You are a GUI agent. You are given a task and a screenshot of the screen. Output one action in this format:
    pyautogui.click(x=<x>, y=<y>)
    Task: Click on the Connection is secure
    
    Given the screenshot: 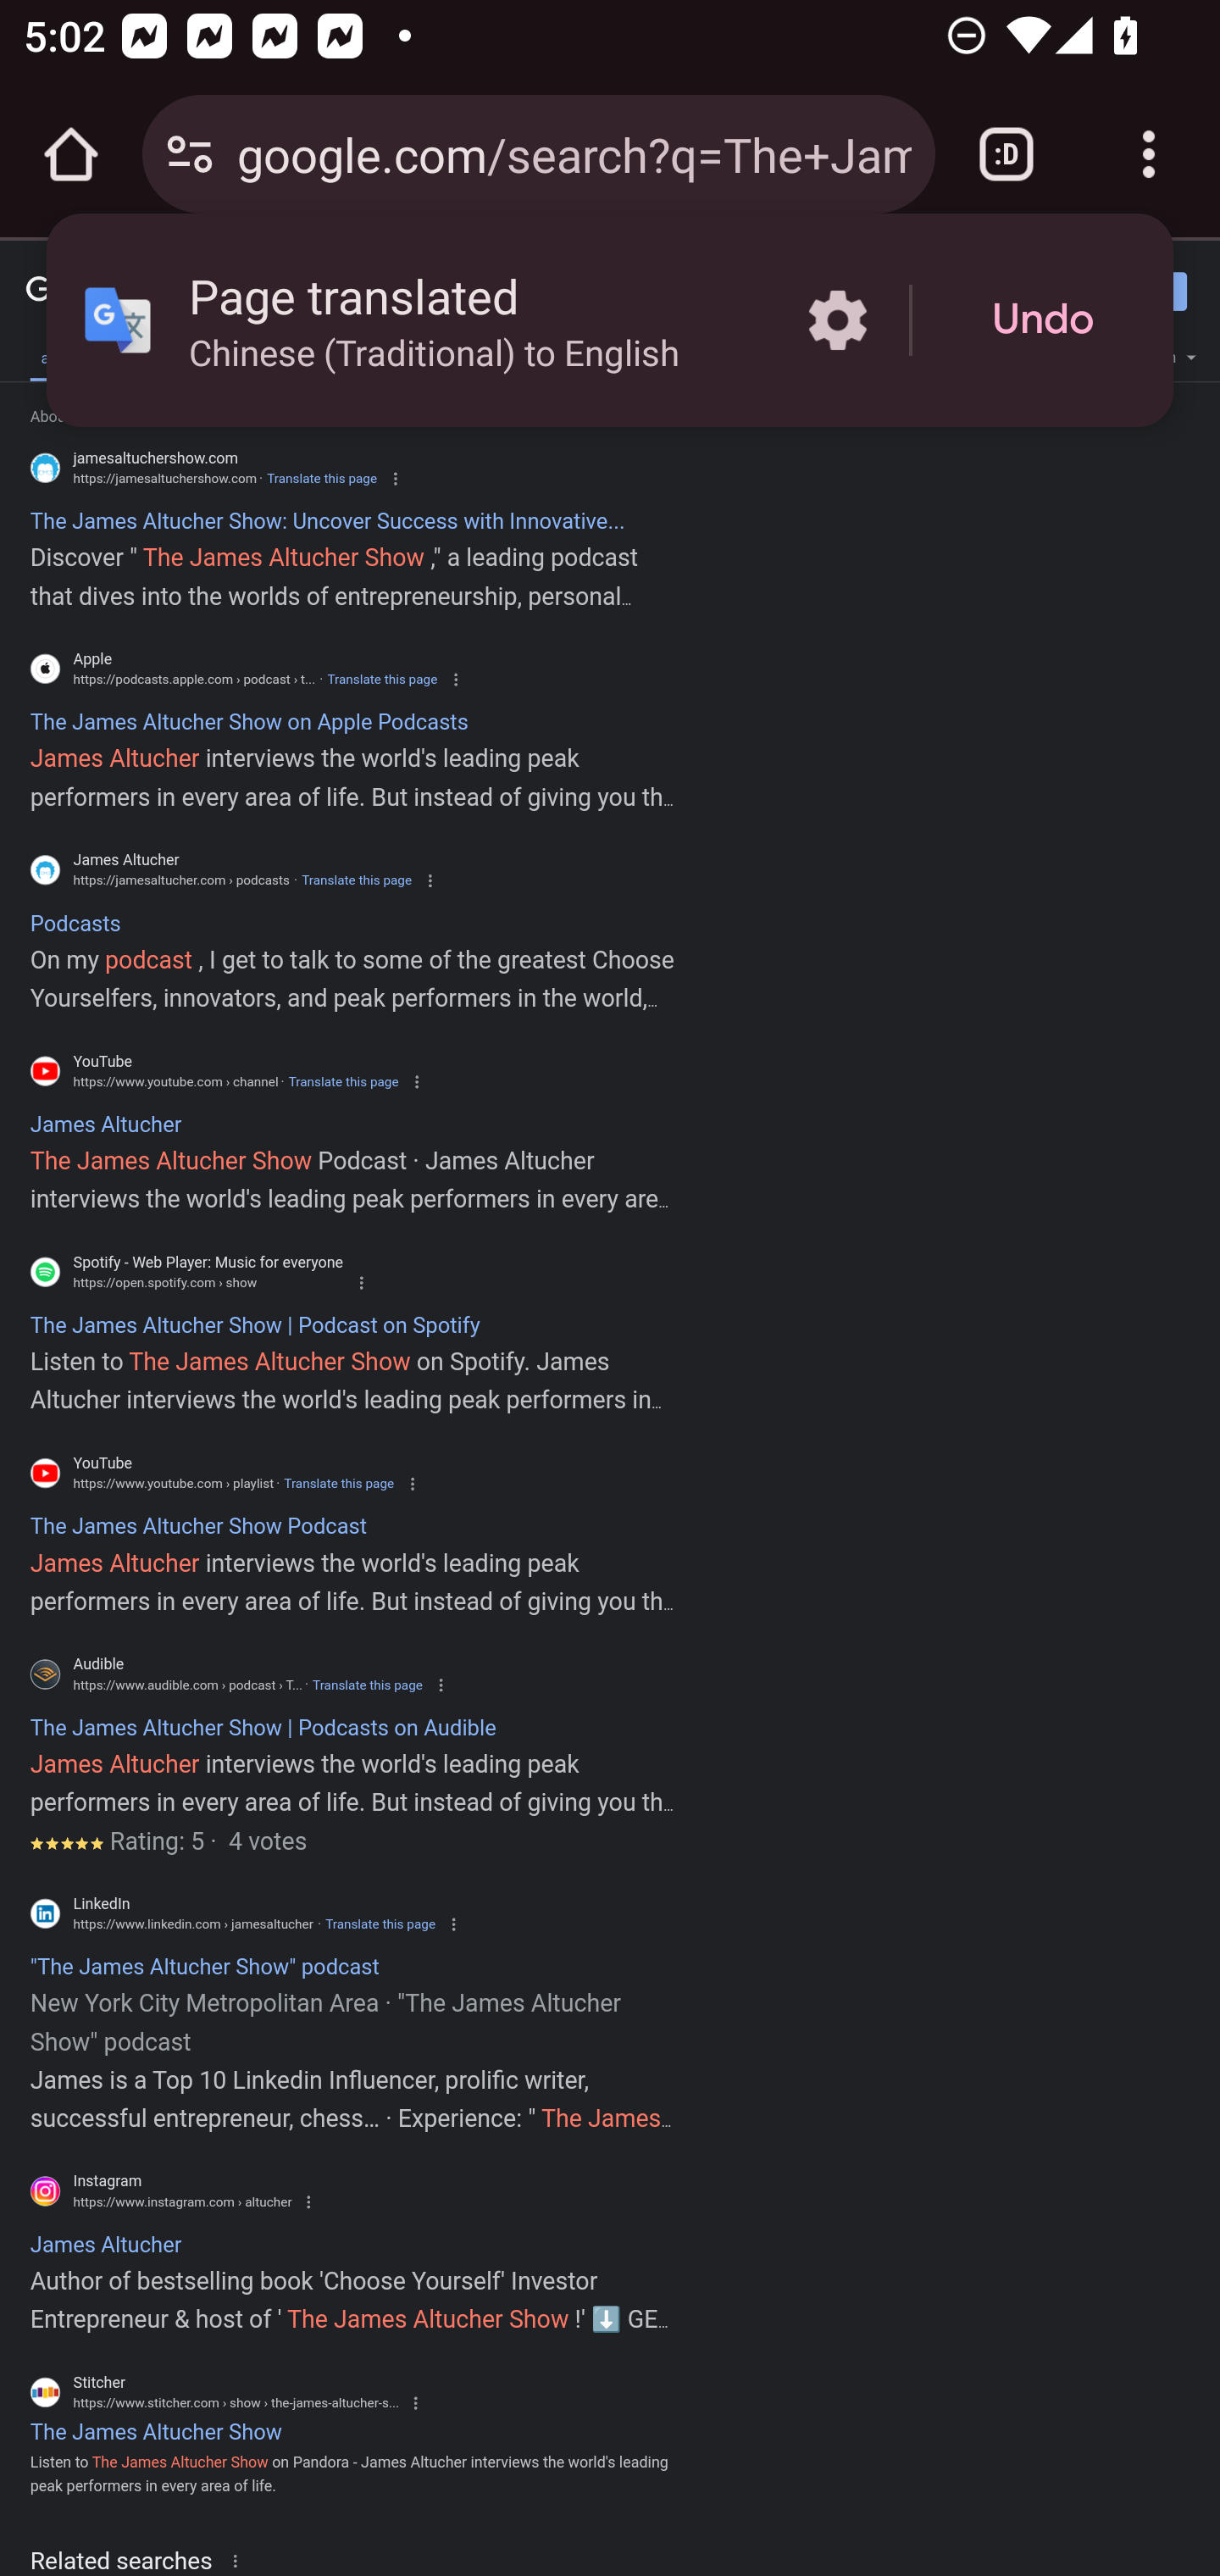 What is the action you would take?
    pyautogui.click(x=190, y=154)
    